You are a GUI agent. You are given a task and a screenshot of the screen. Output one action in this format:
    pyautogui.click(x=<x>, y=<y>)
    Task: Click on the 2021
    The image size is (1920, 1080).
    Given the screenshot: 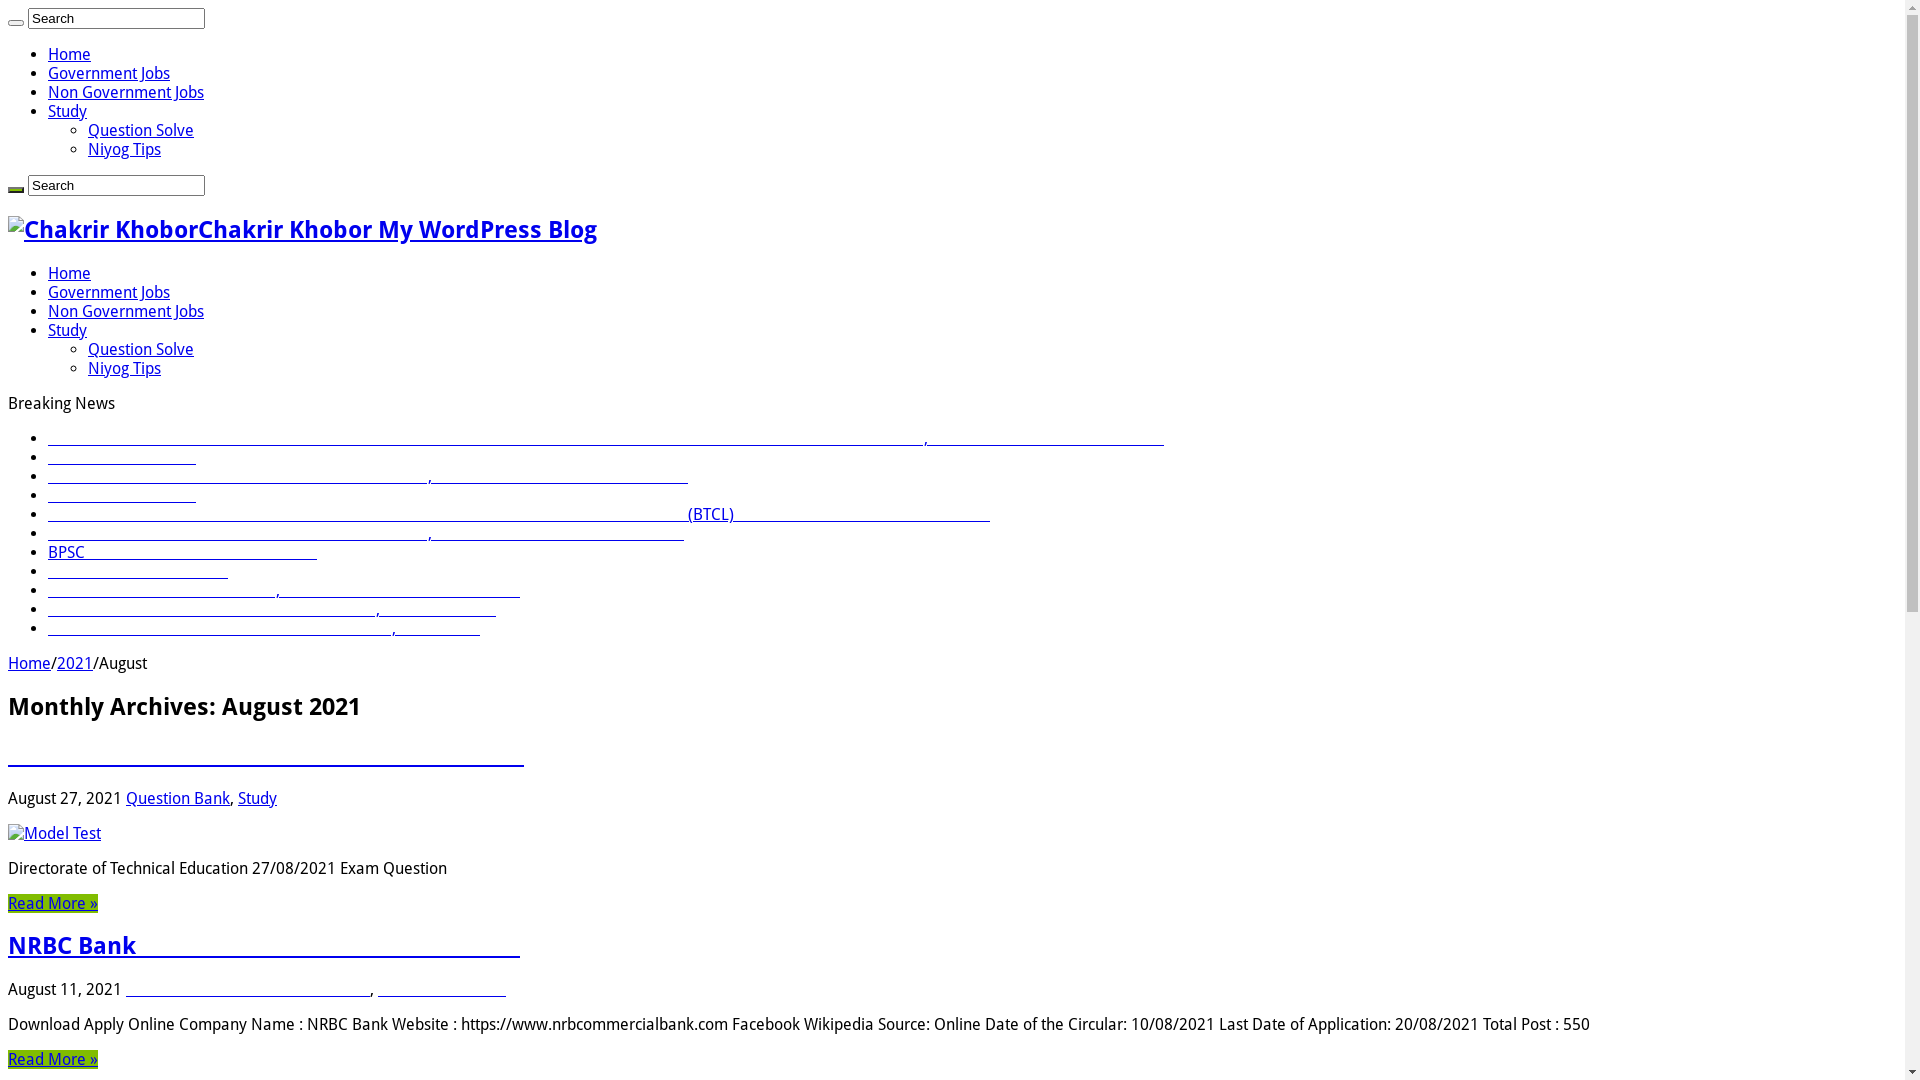 What is the action you would take?
    pyautogui.click(x=75, y=664)
    